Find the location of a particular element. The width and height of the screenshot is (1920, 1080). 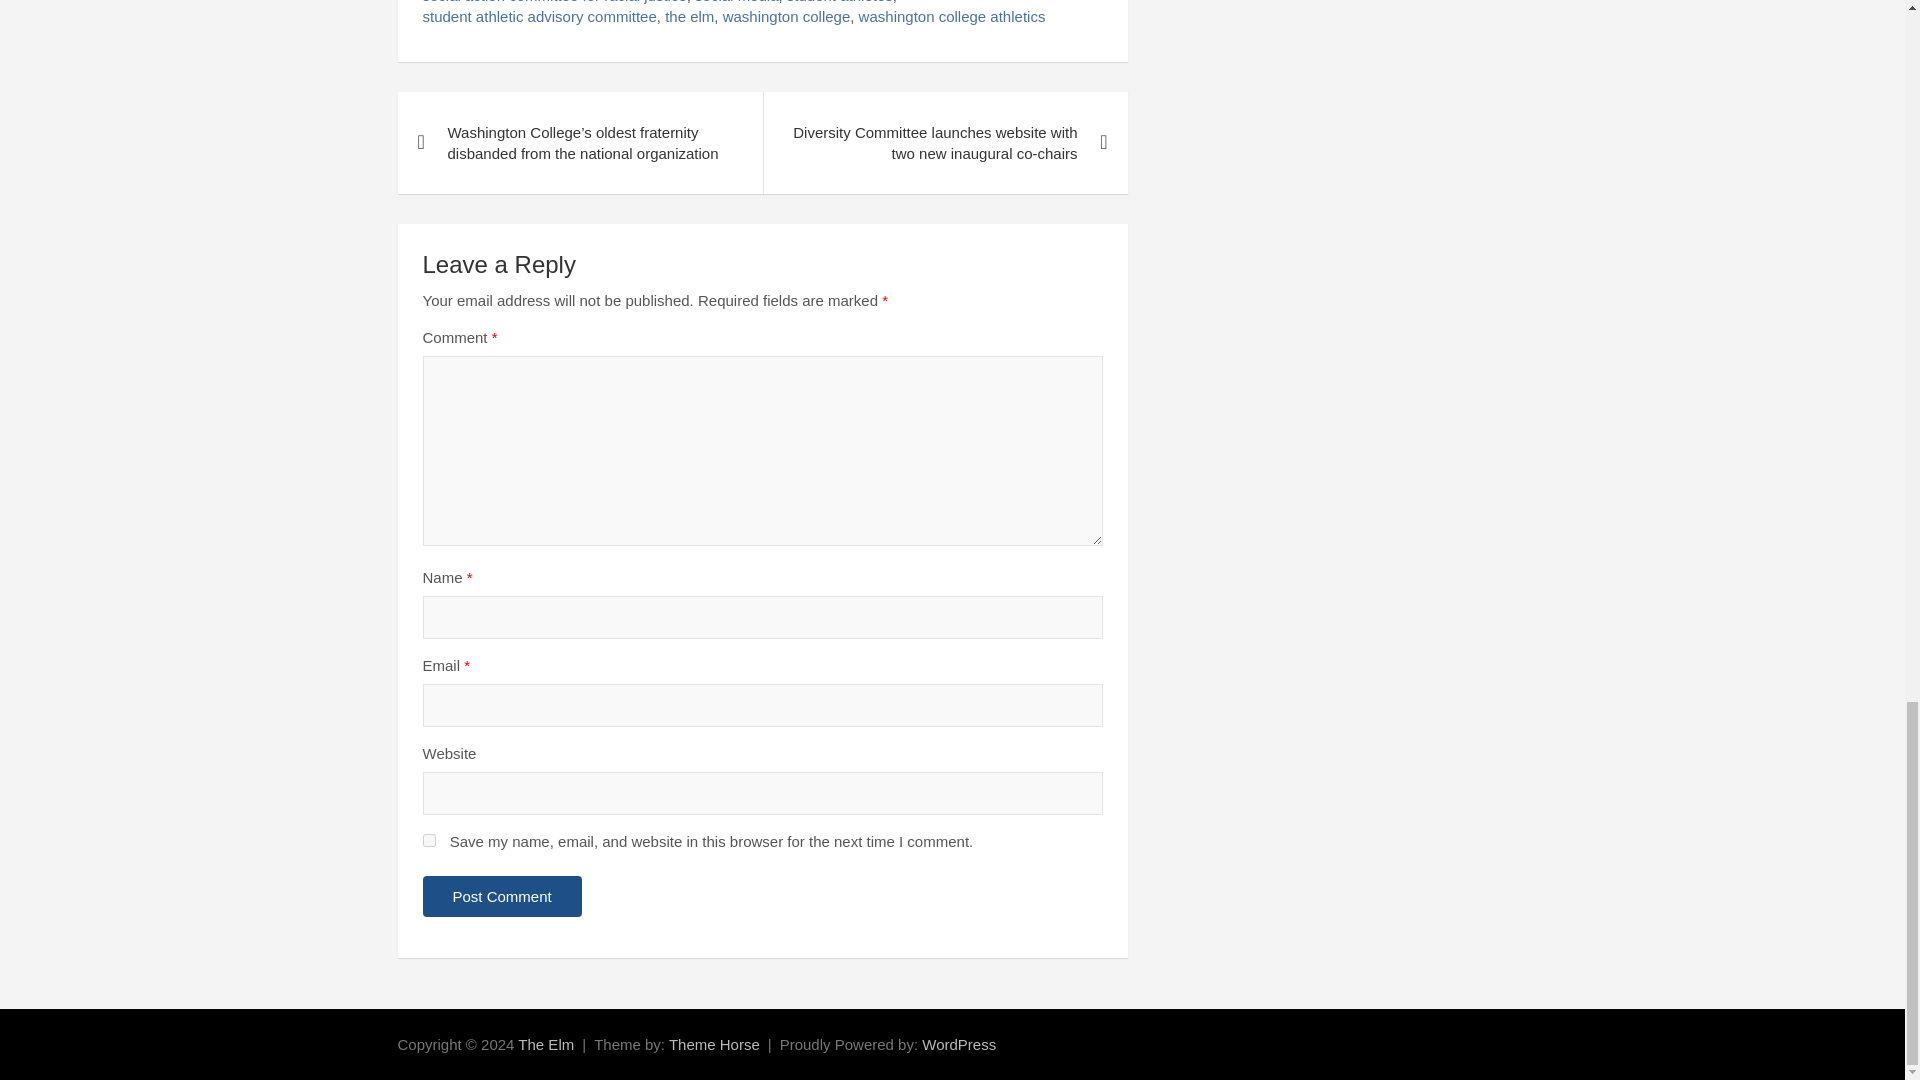

student athletic advisory committee is located at coordinates (539, 16).